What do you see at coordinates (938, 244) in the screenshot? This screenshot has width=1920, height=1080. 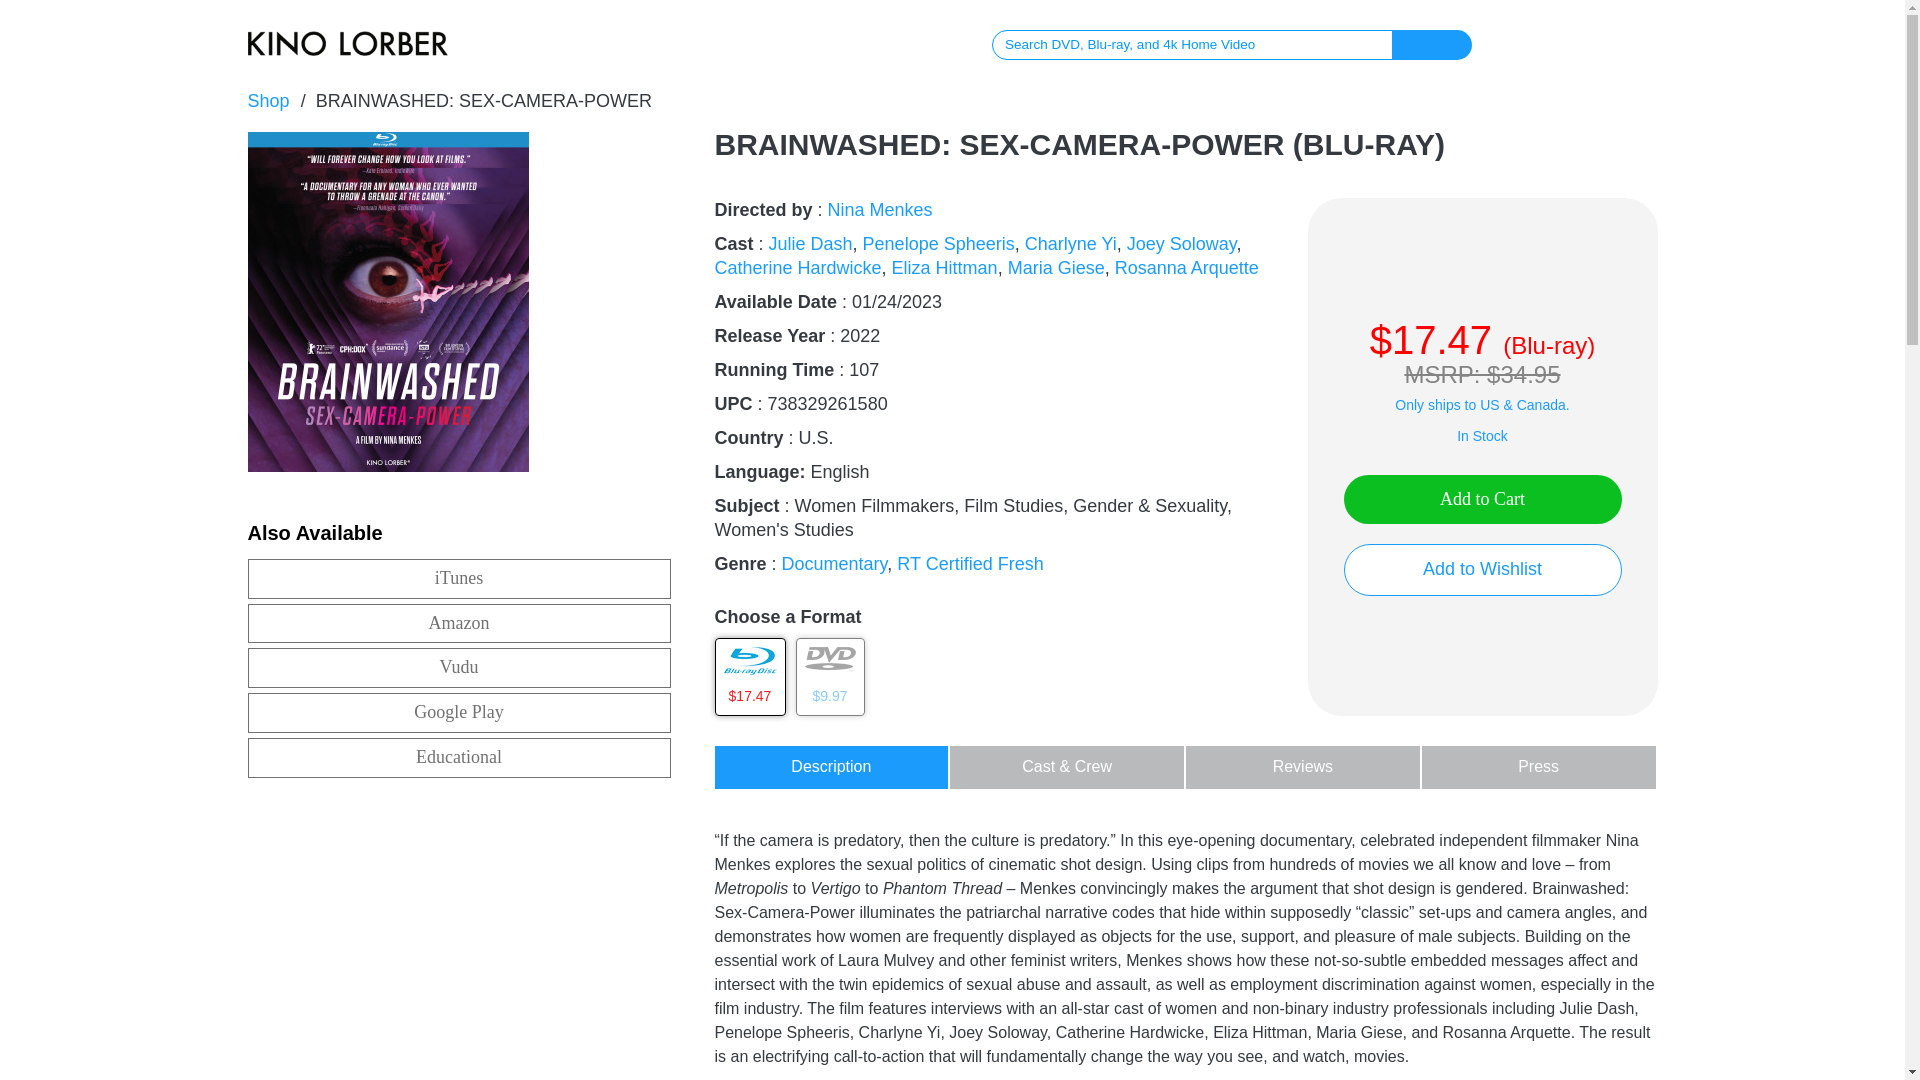 I see `Penelope Spheeris` at bounding box center [938, 244].